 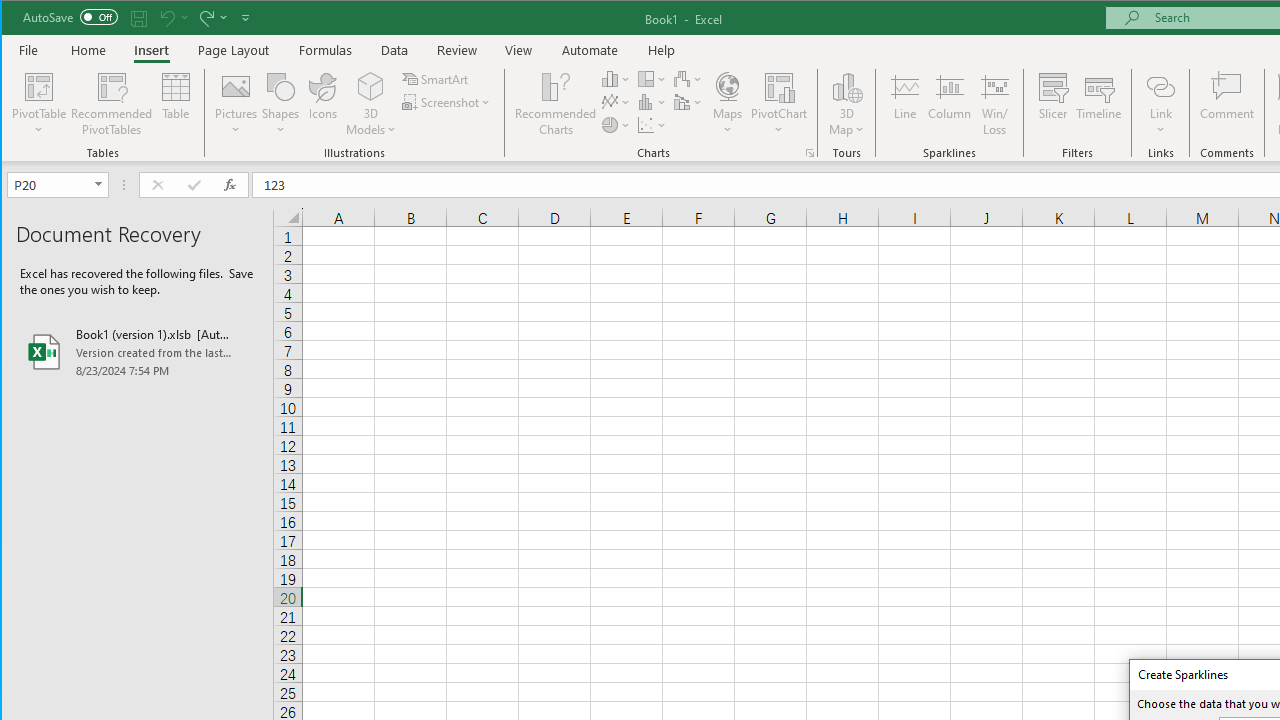 What do you see at coordinates (904, 104) in the screenshot?
I see `Line` at bounding box center [904, 104].